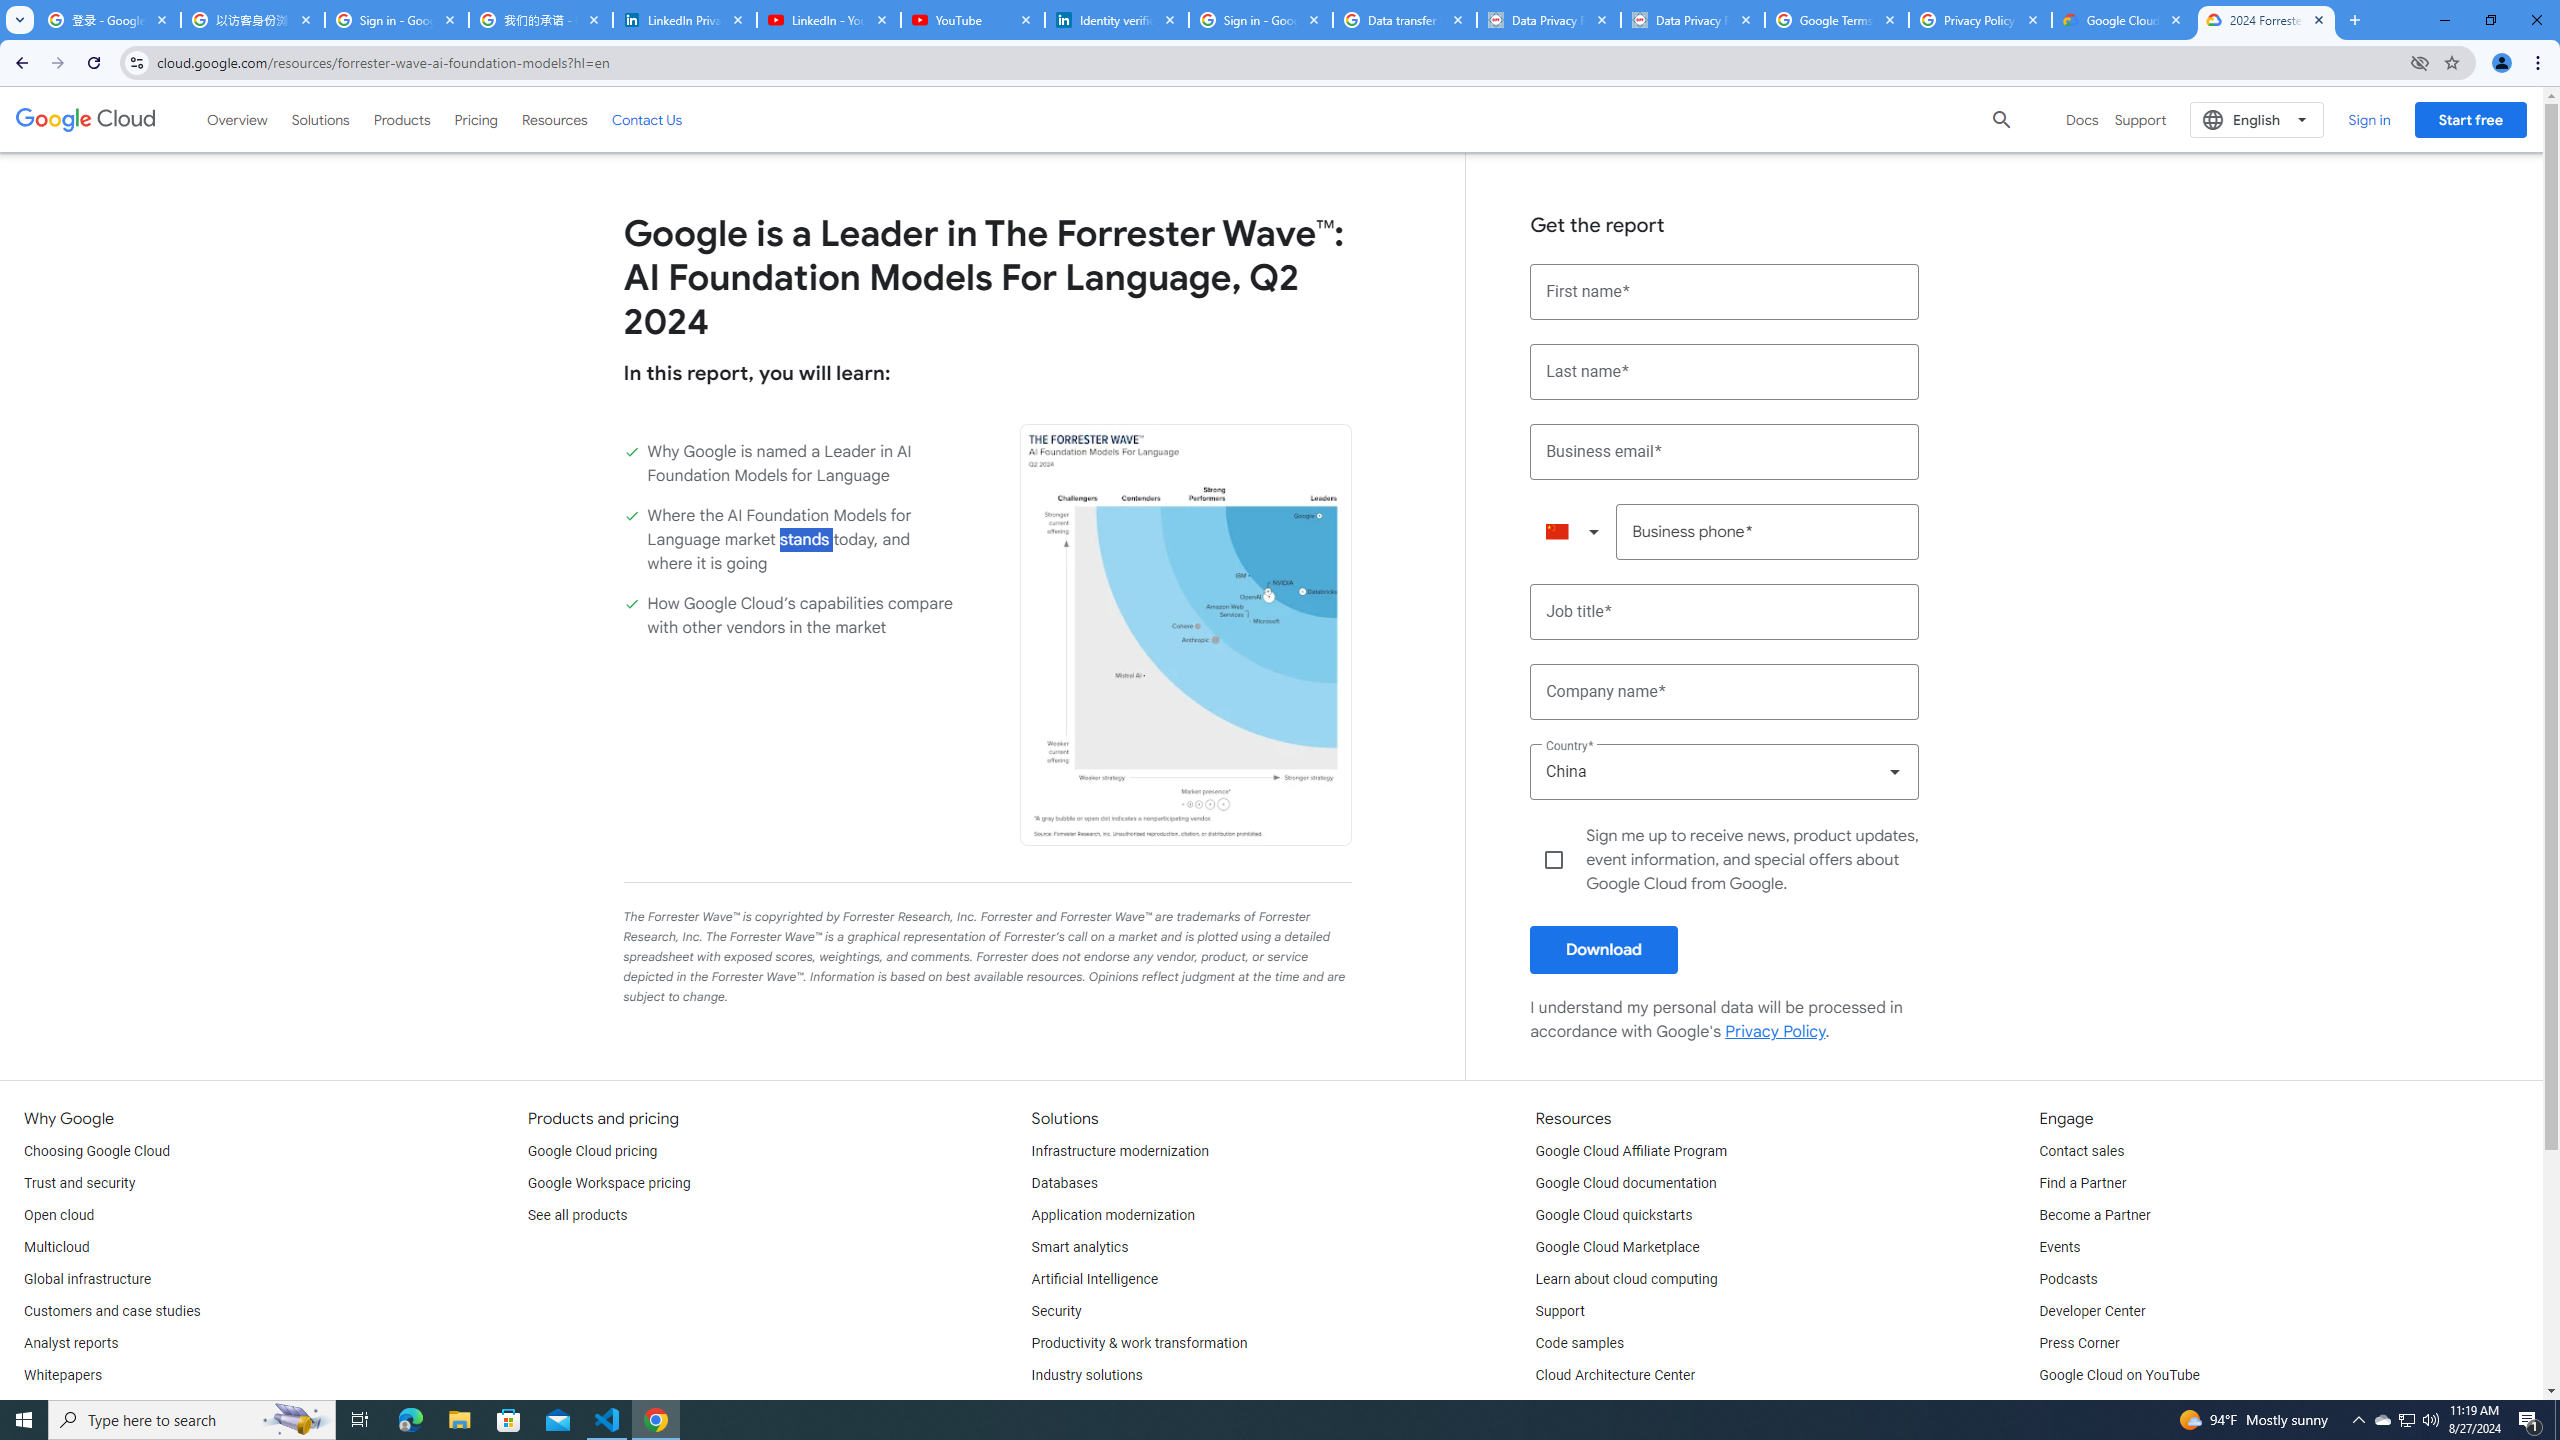 Image resolution: width=2560 pixels, height=1440 pixels. I want to click on Smart analytics, so click(1080, 1248).